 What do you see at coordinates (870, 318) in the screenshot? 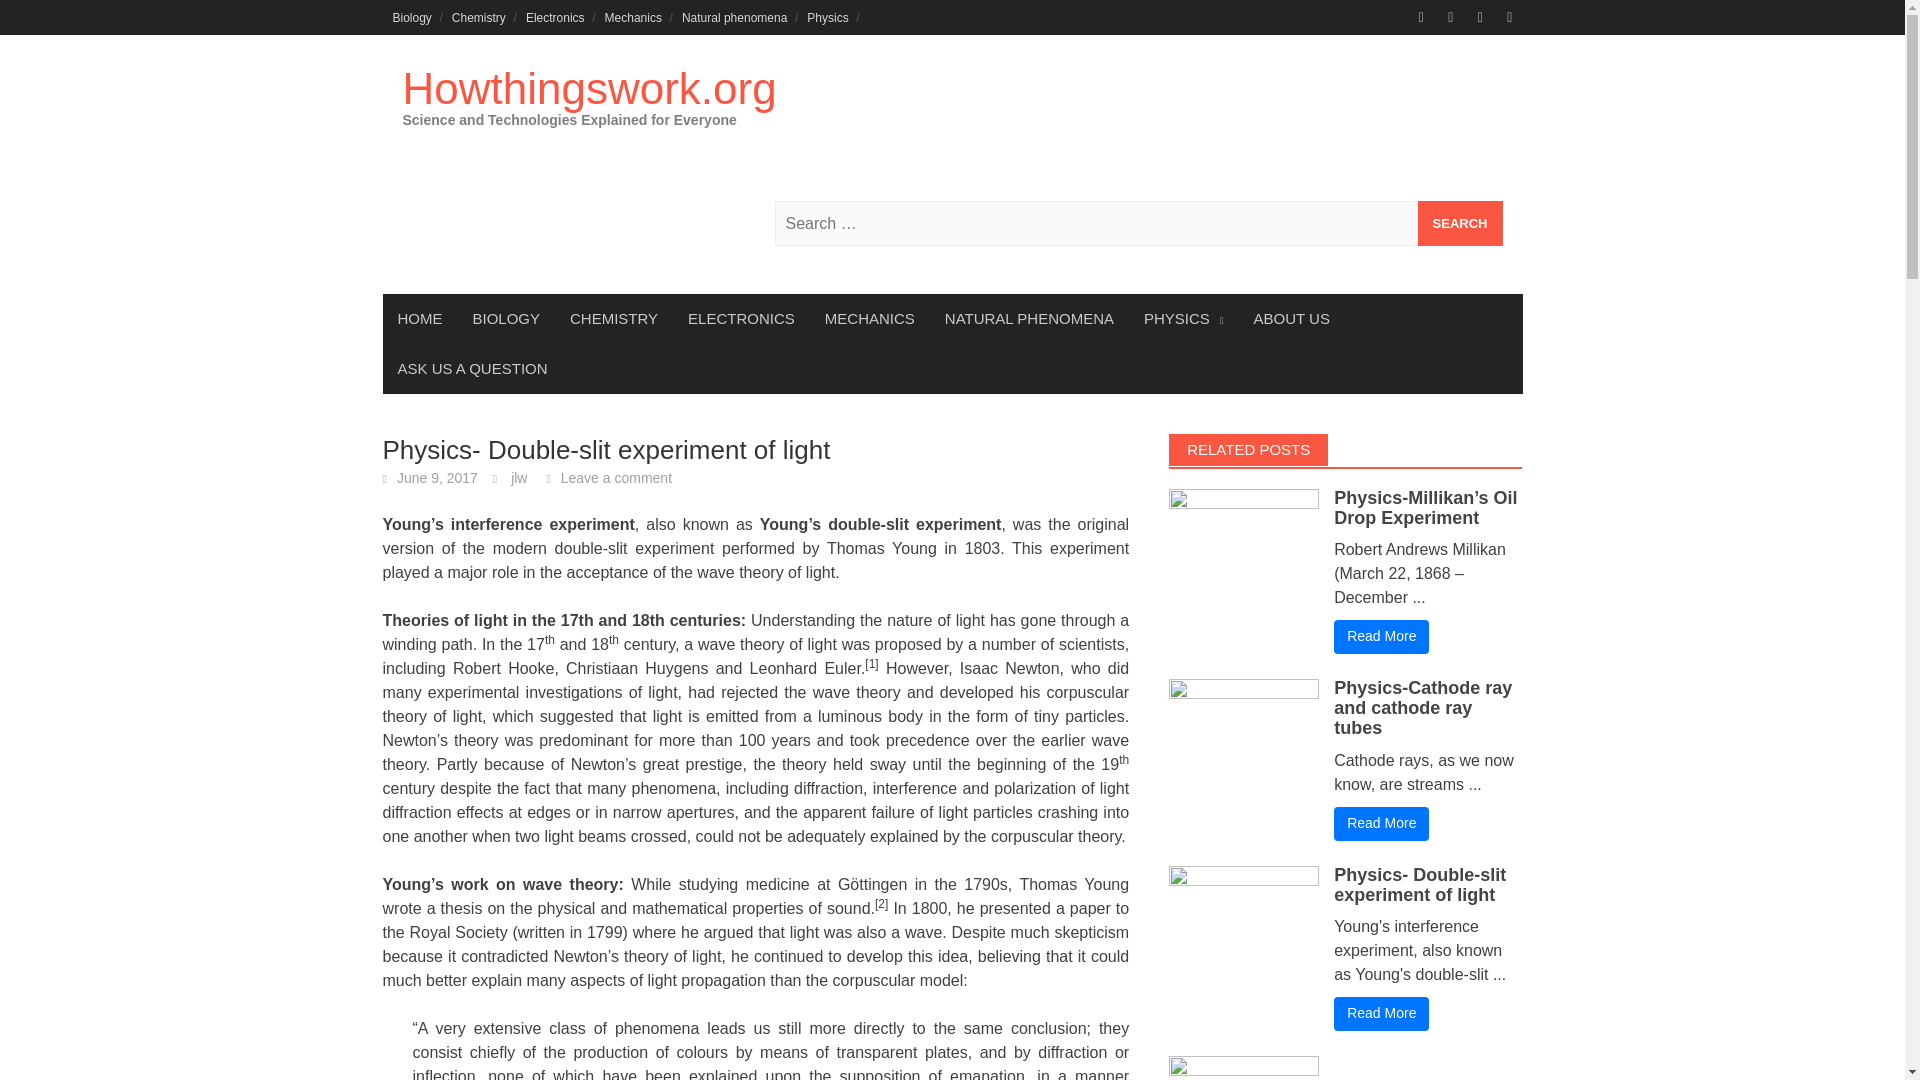
I see `MECHANICS` at bounding box center [870, 318].